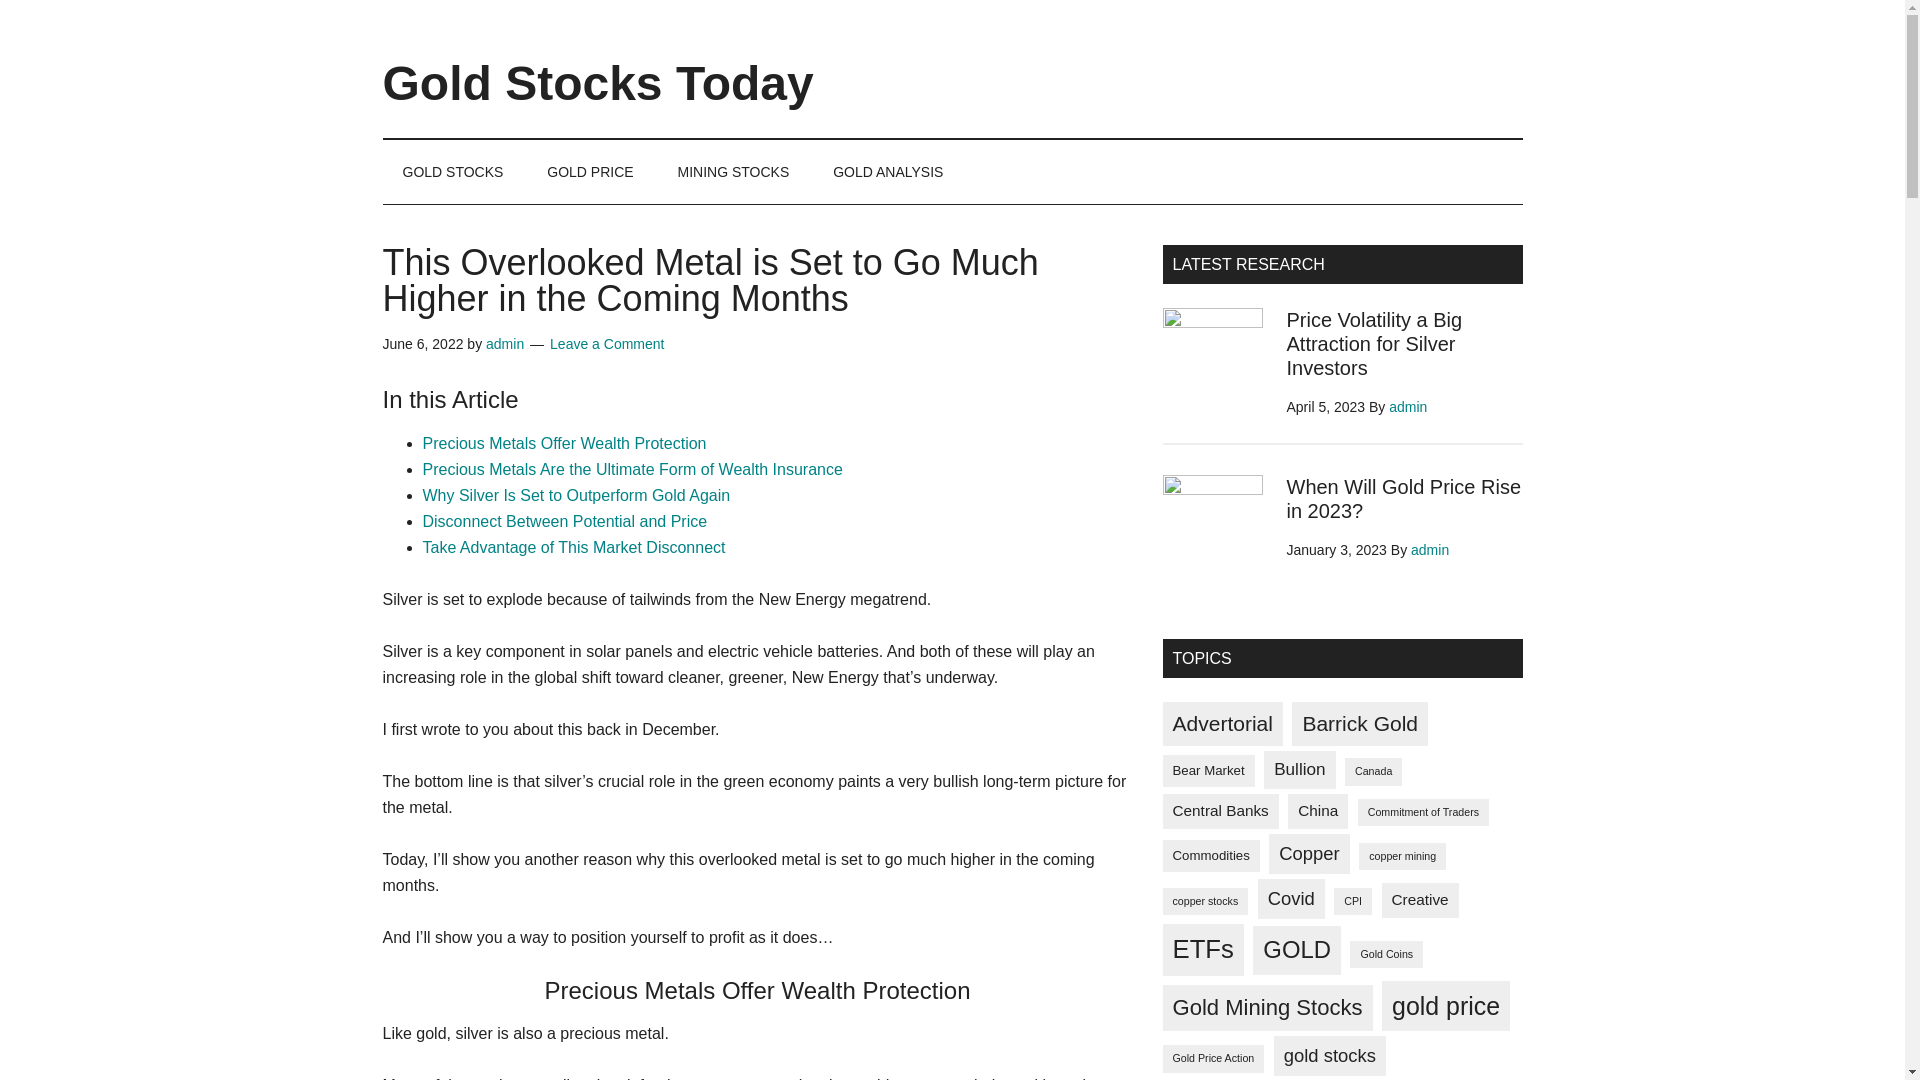 Image resolution: width=1920 pixels, height=1080 pixels. What do you see at coordinates (576, 496) in the screenshot?
I see `Why Silver Is Set to Outperform Gold Again` at bounding box center [576, 496].